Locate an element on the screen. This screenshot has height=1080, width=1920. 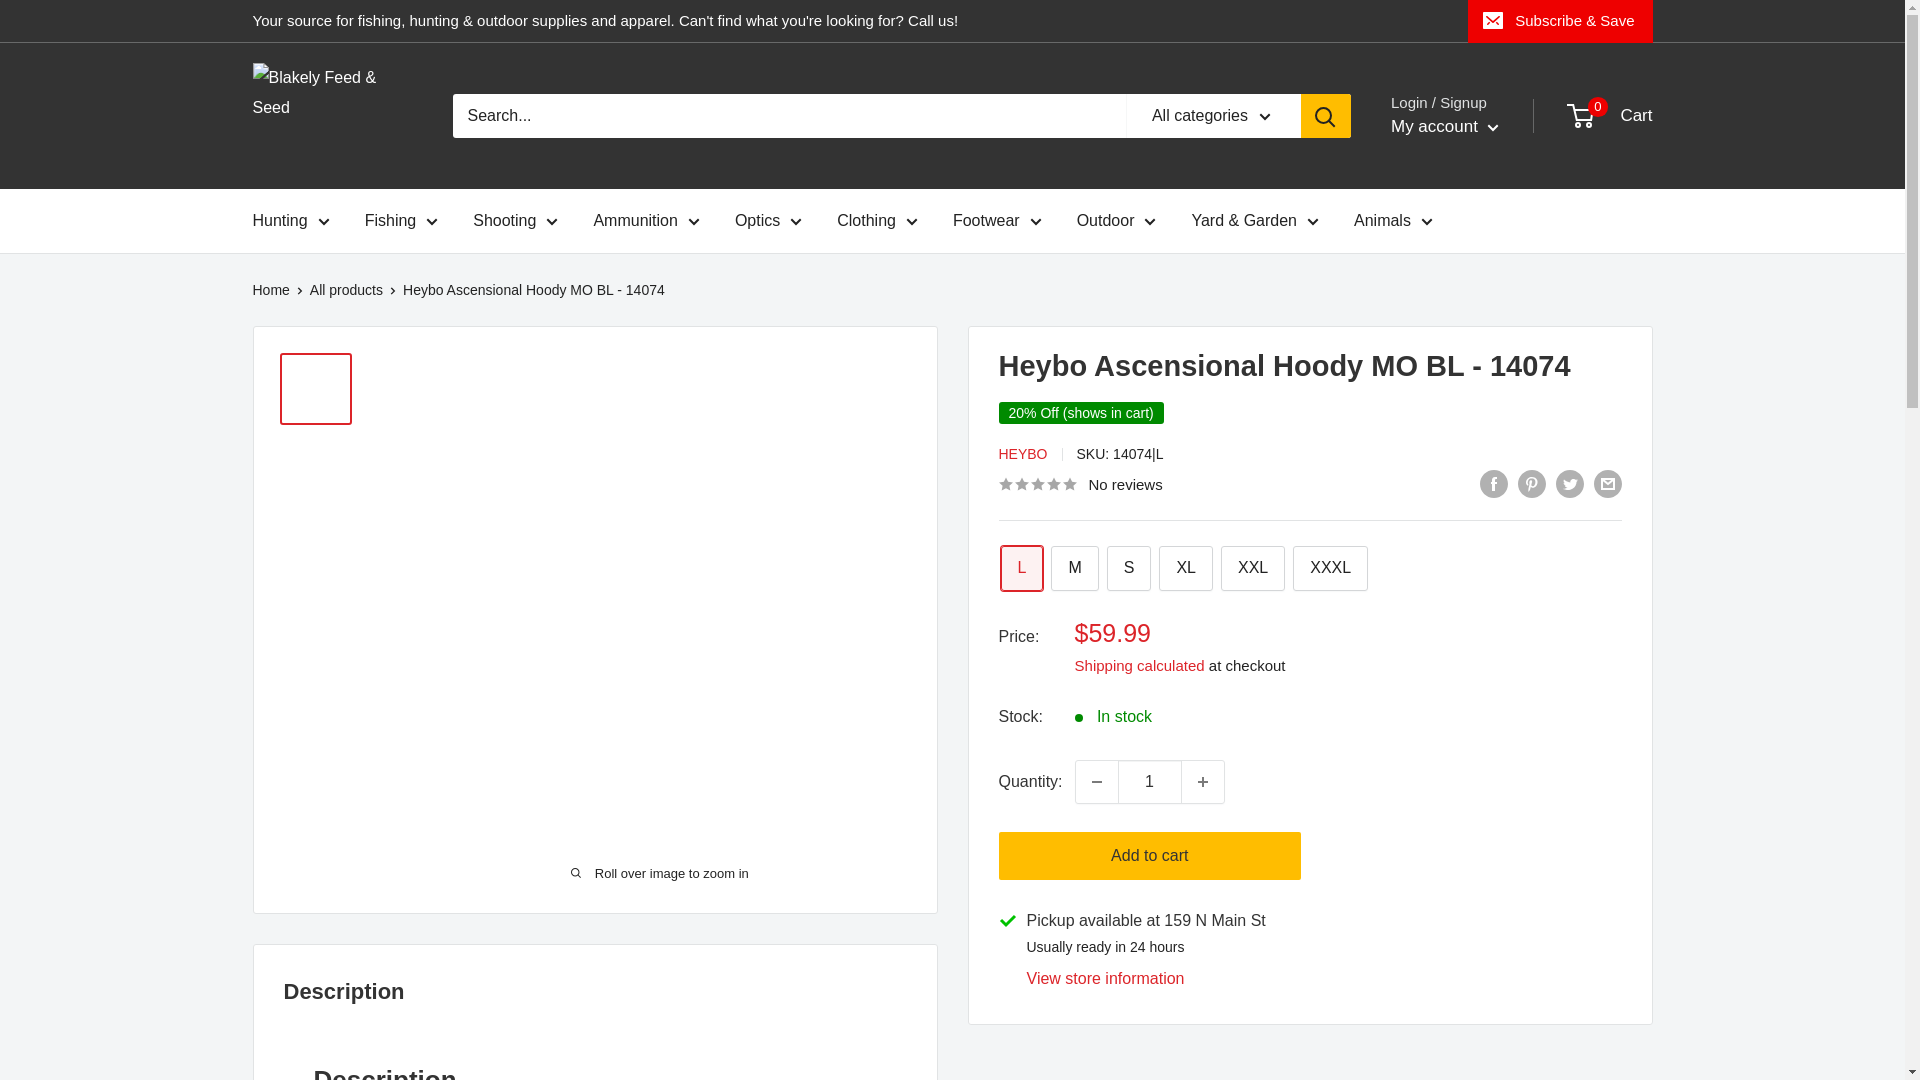
Decrease quantity by 1 is located at coordinates (1096, 782).